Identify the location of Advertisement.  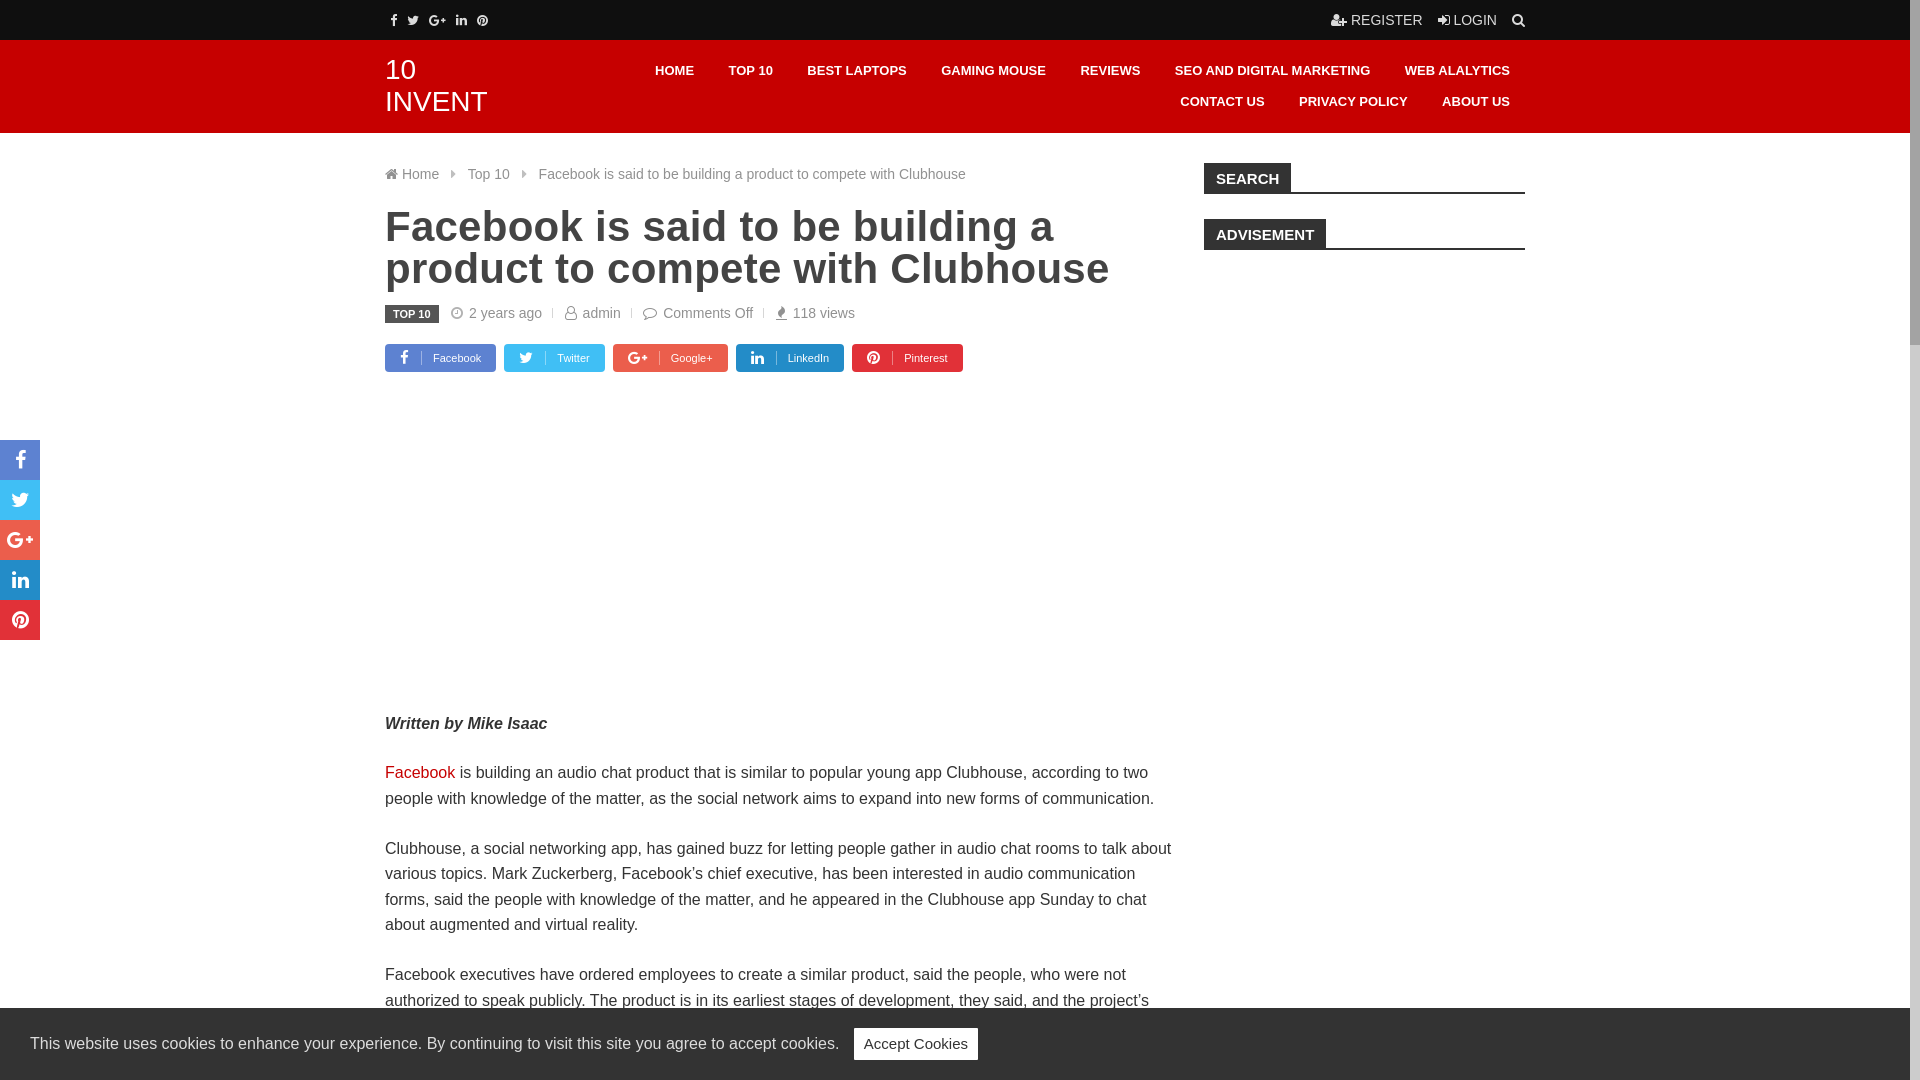
(1364, 395).